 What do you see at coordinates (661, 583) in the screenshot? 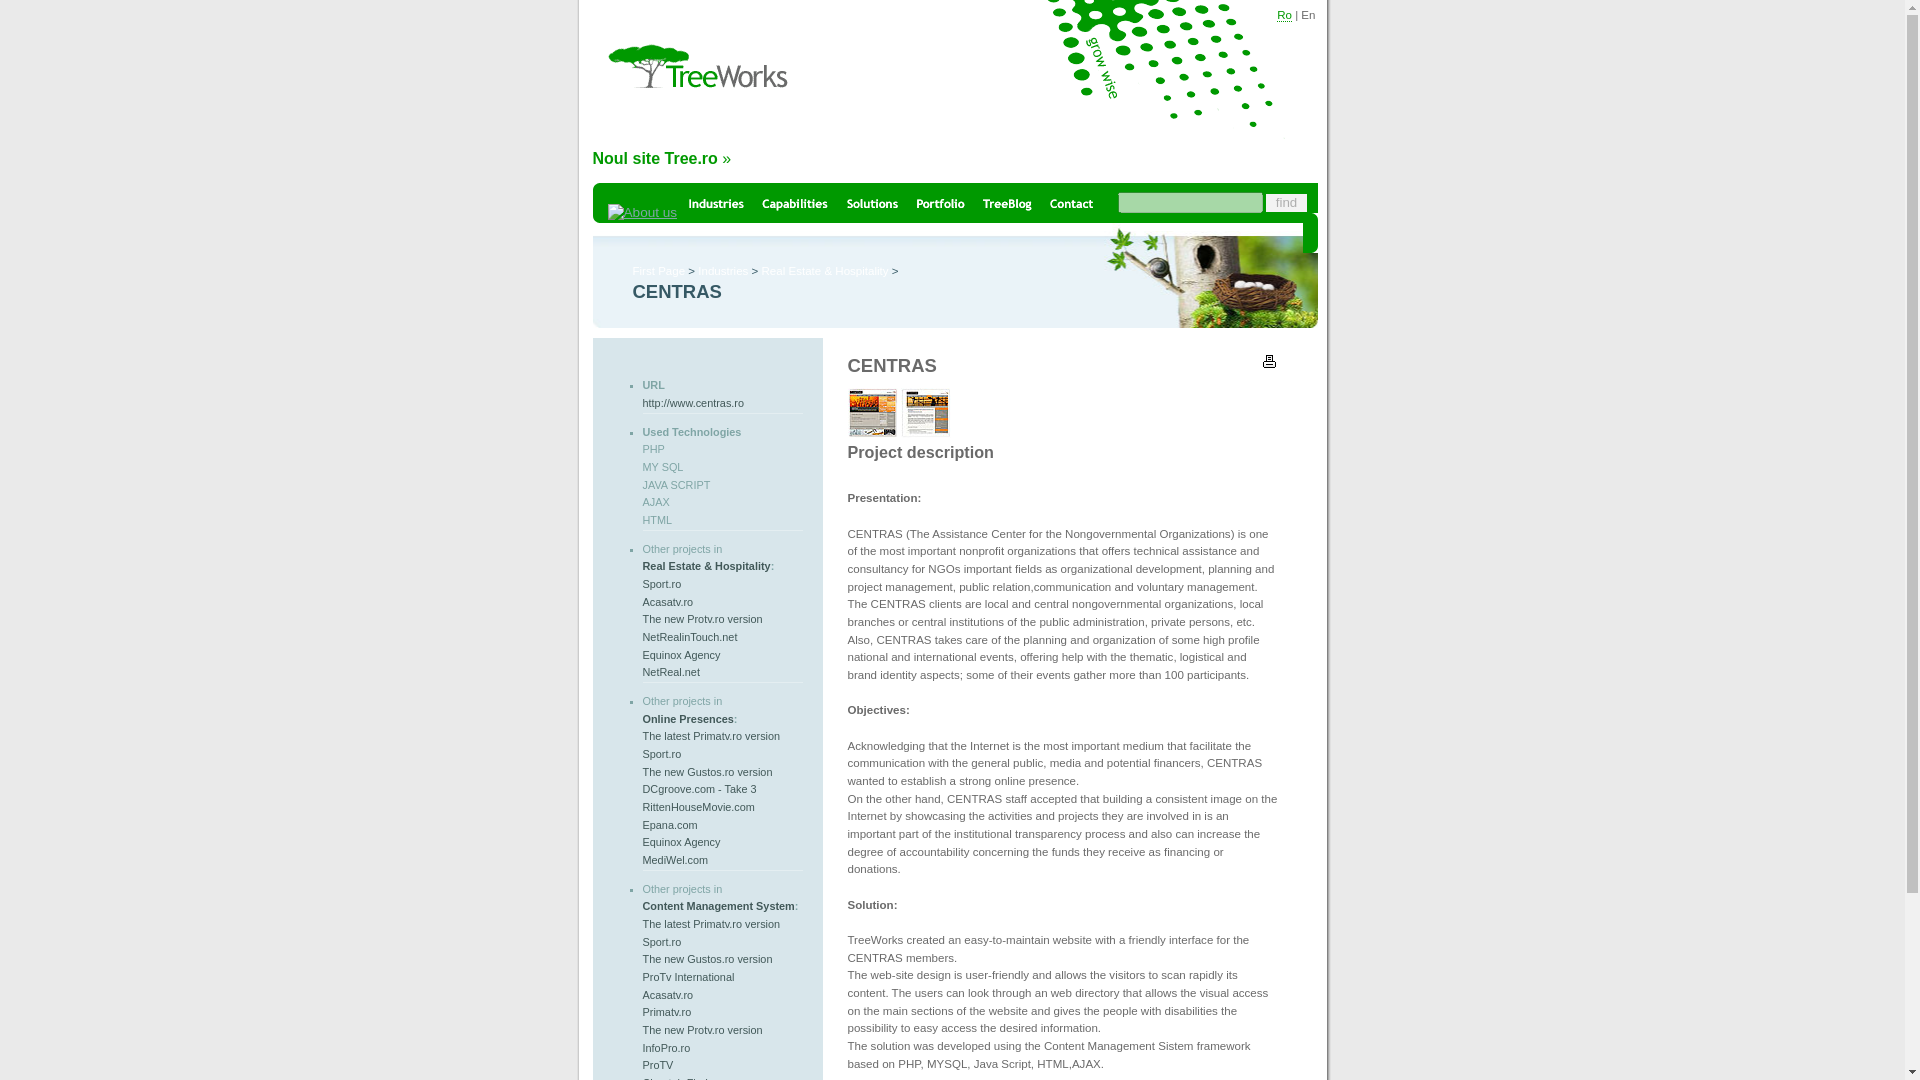
I see `Sport.ro` at bounding box center [661, 583].